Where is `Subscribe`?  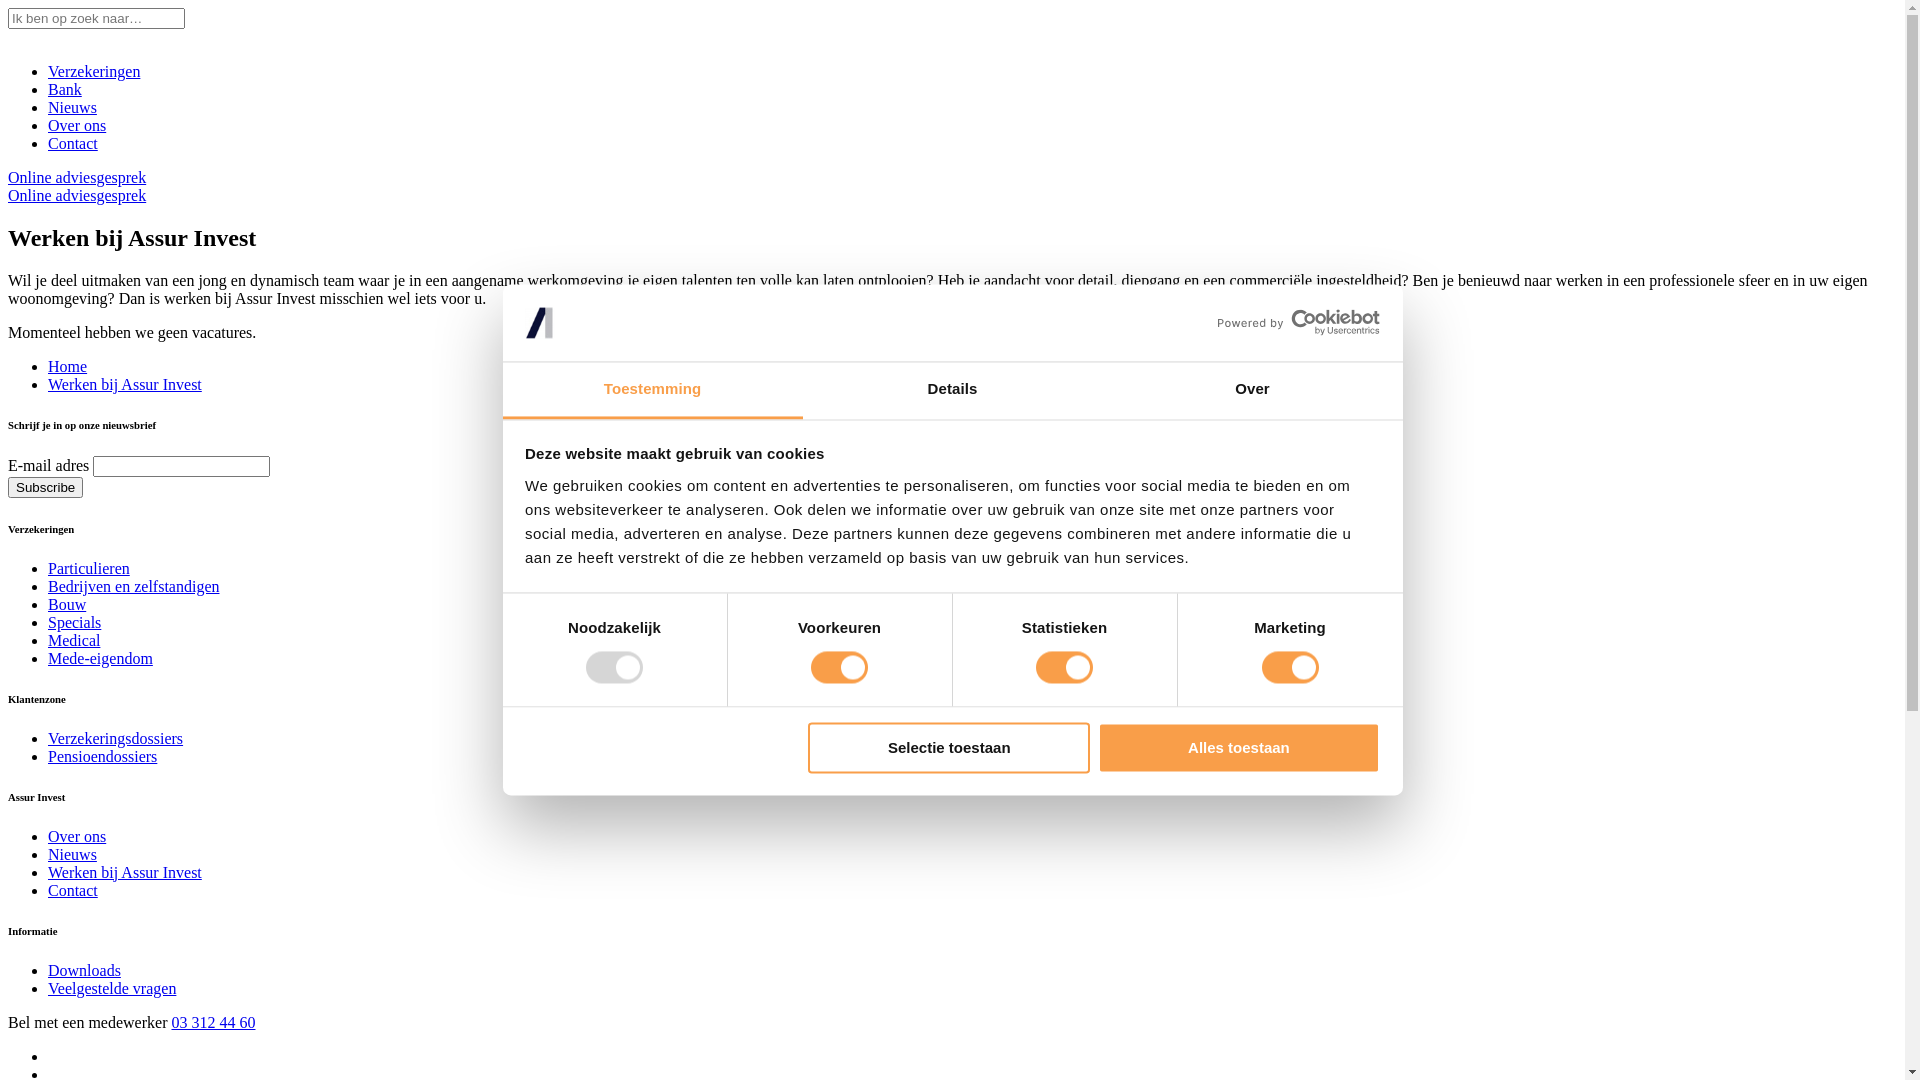 Subscribe is located at coordinates (46, 488).